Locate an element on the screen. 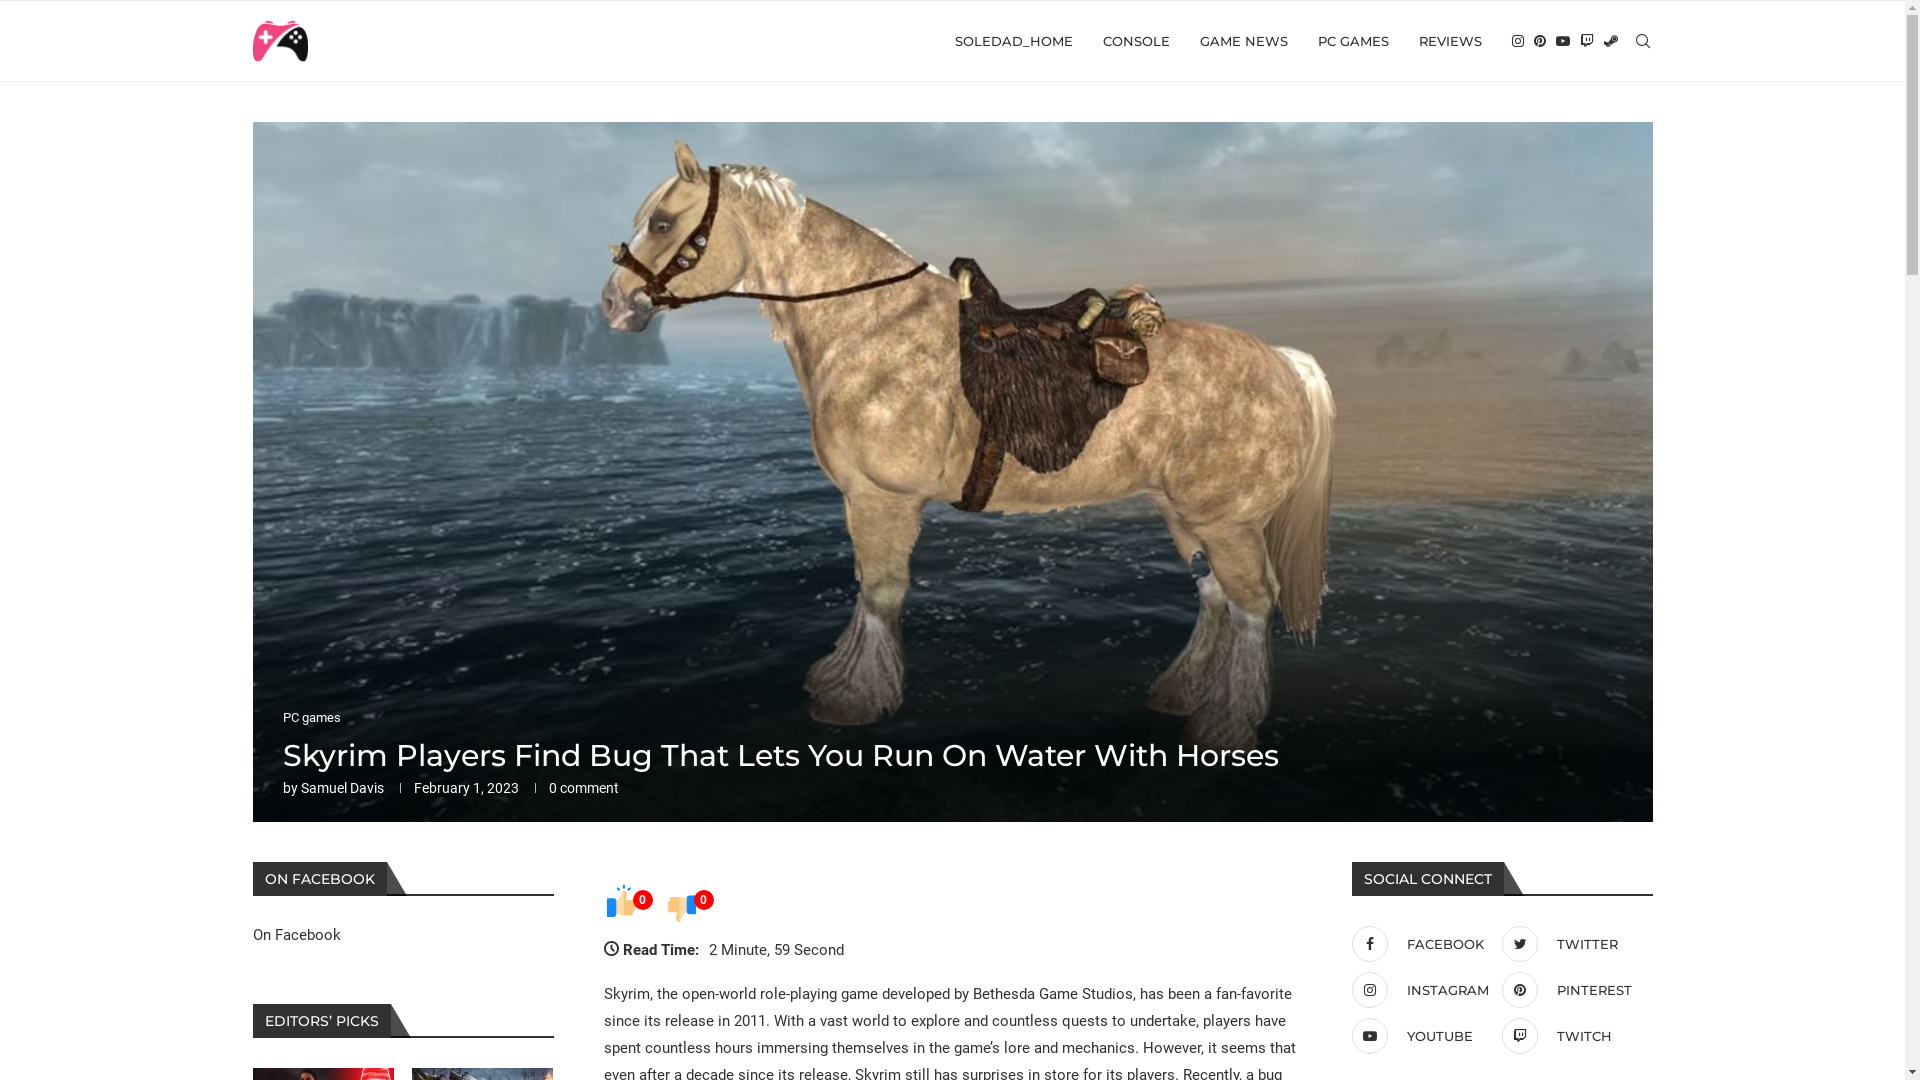 Image resolution: width=1920 pixels, height=1080 pixels. Samuel Davis is located at coordinates (342, 788).